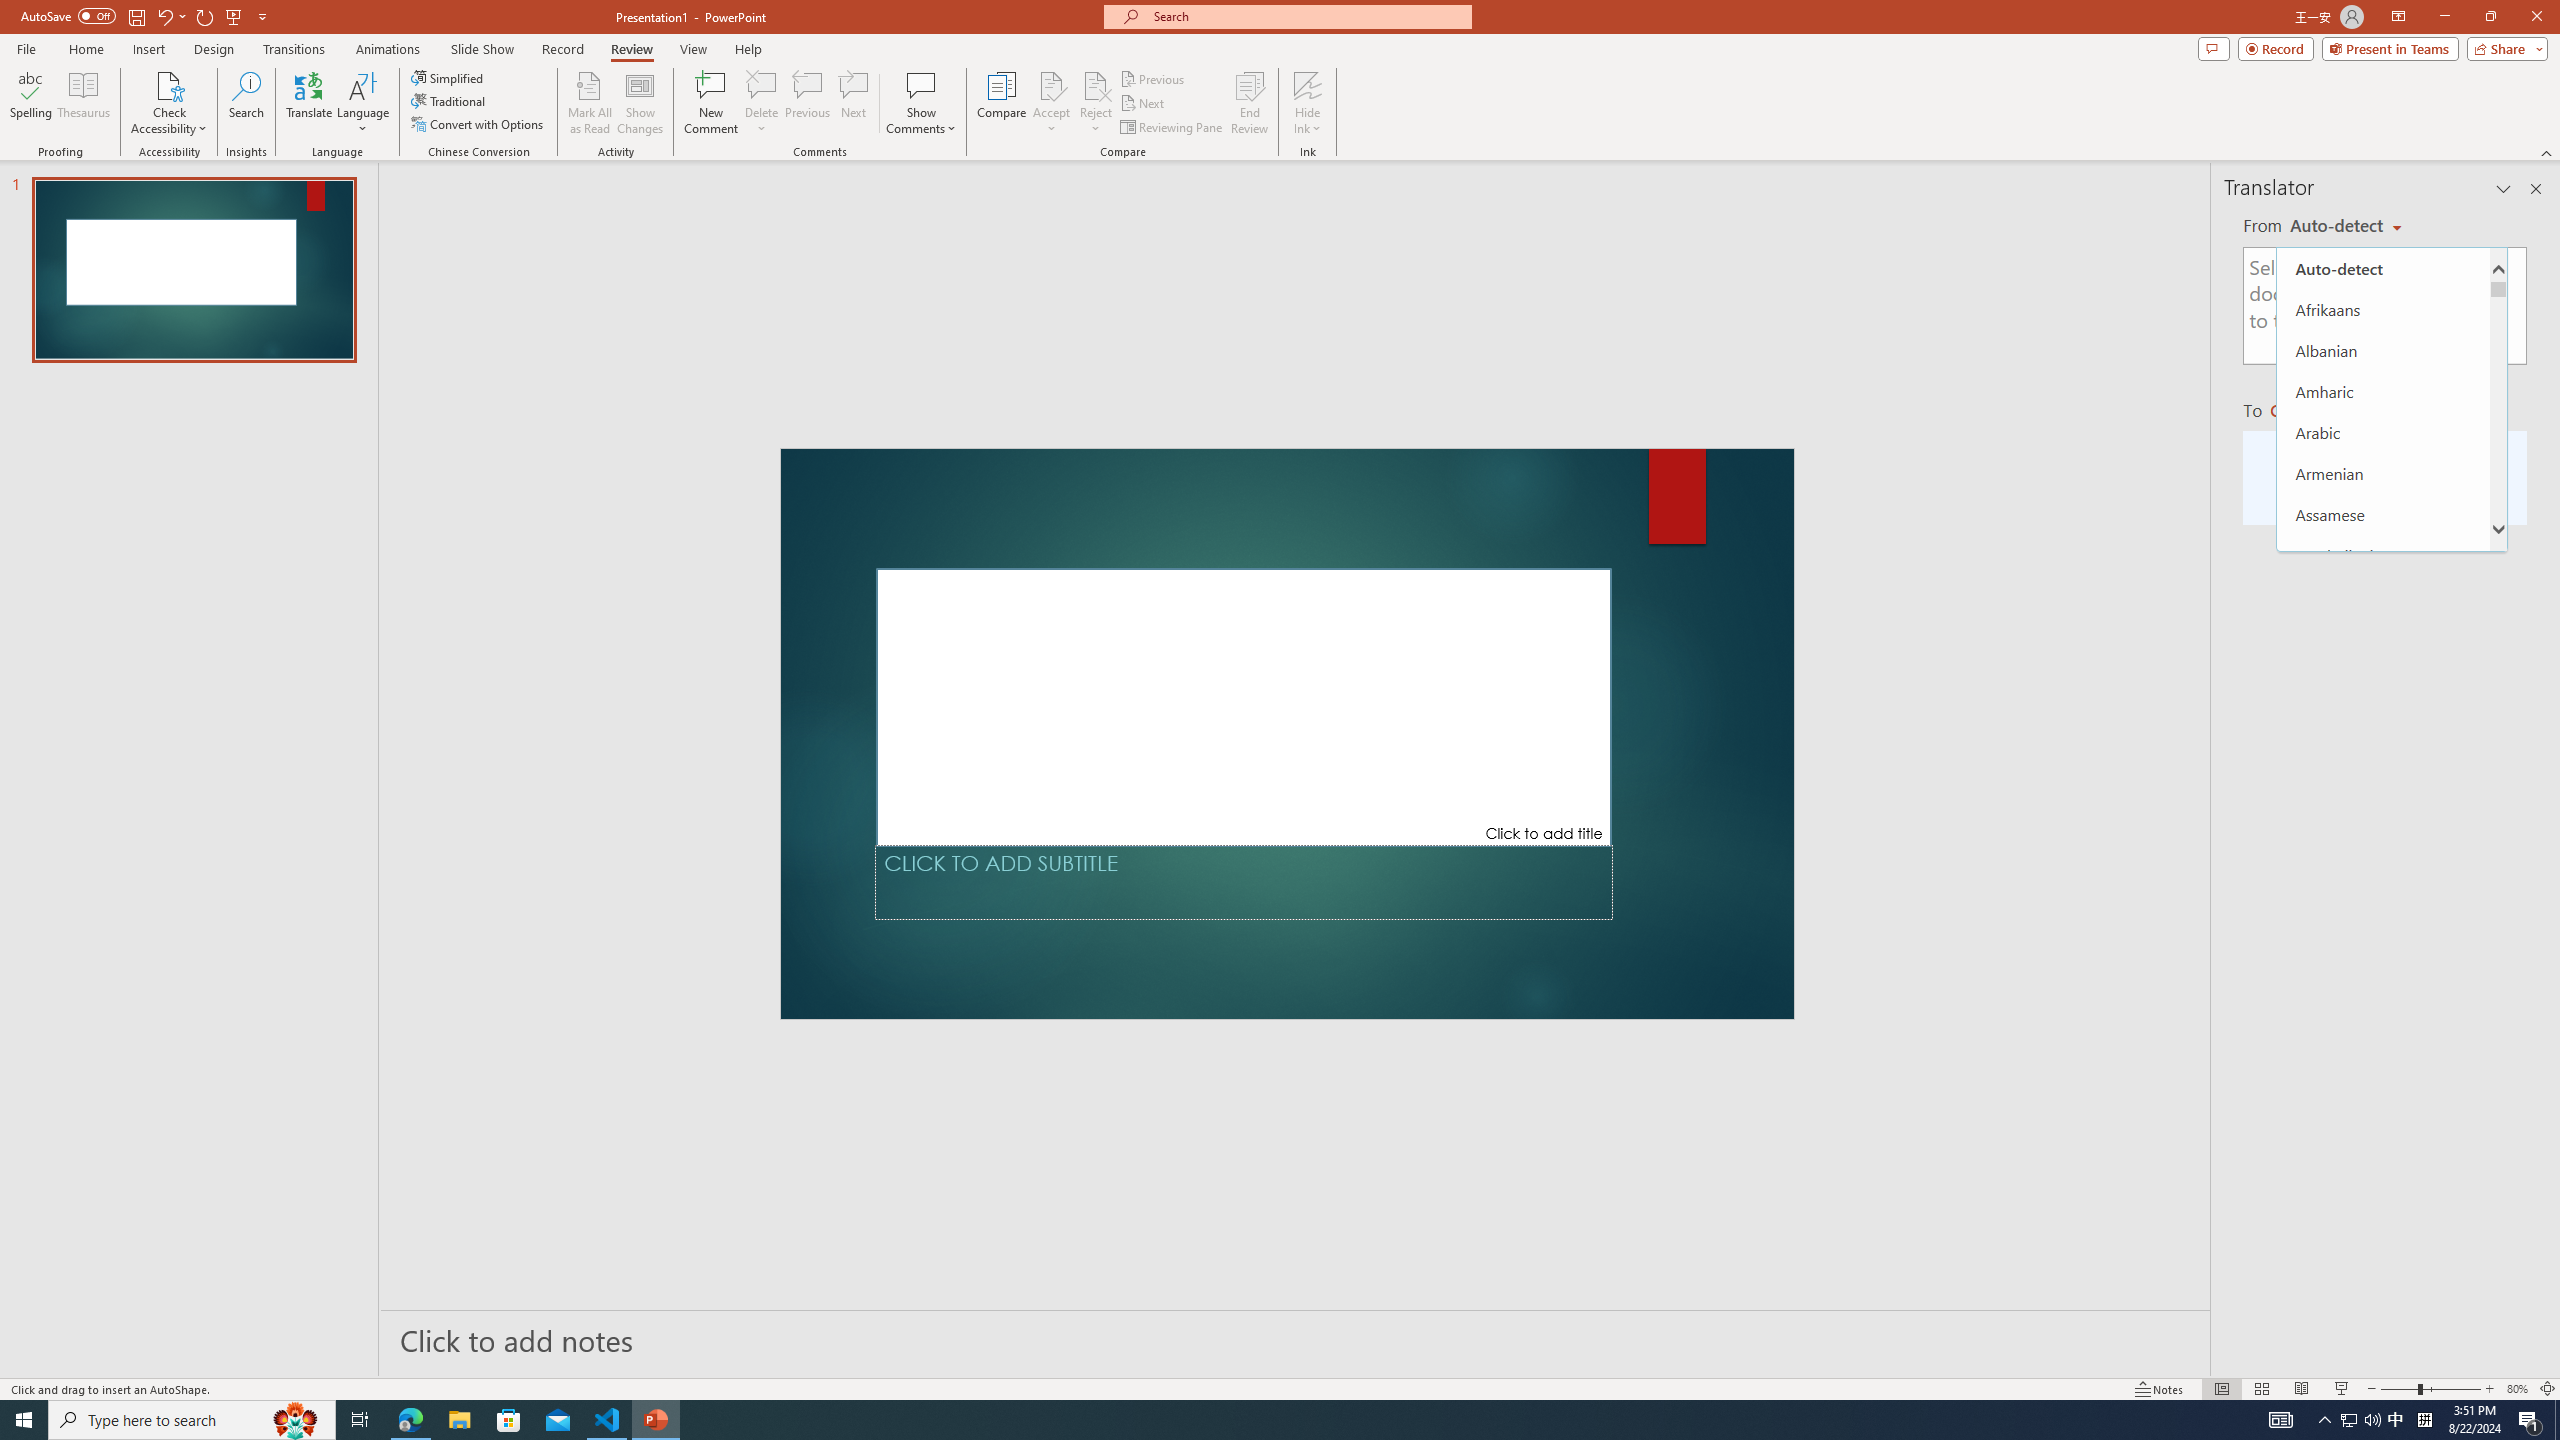  I want to click on Bulgarian, so click(2382, 842).